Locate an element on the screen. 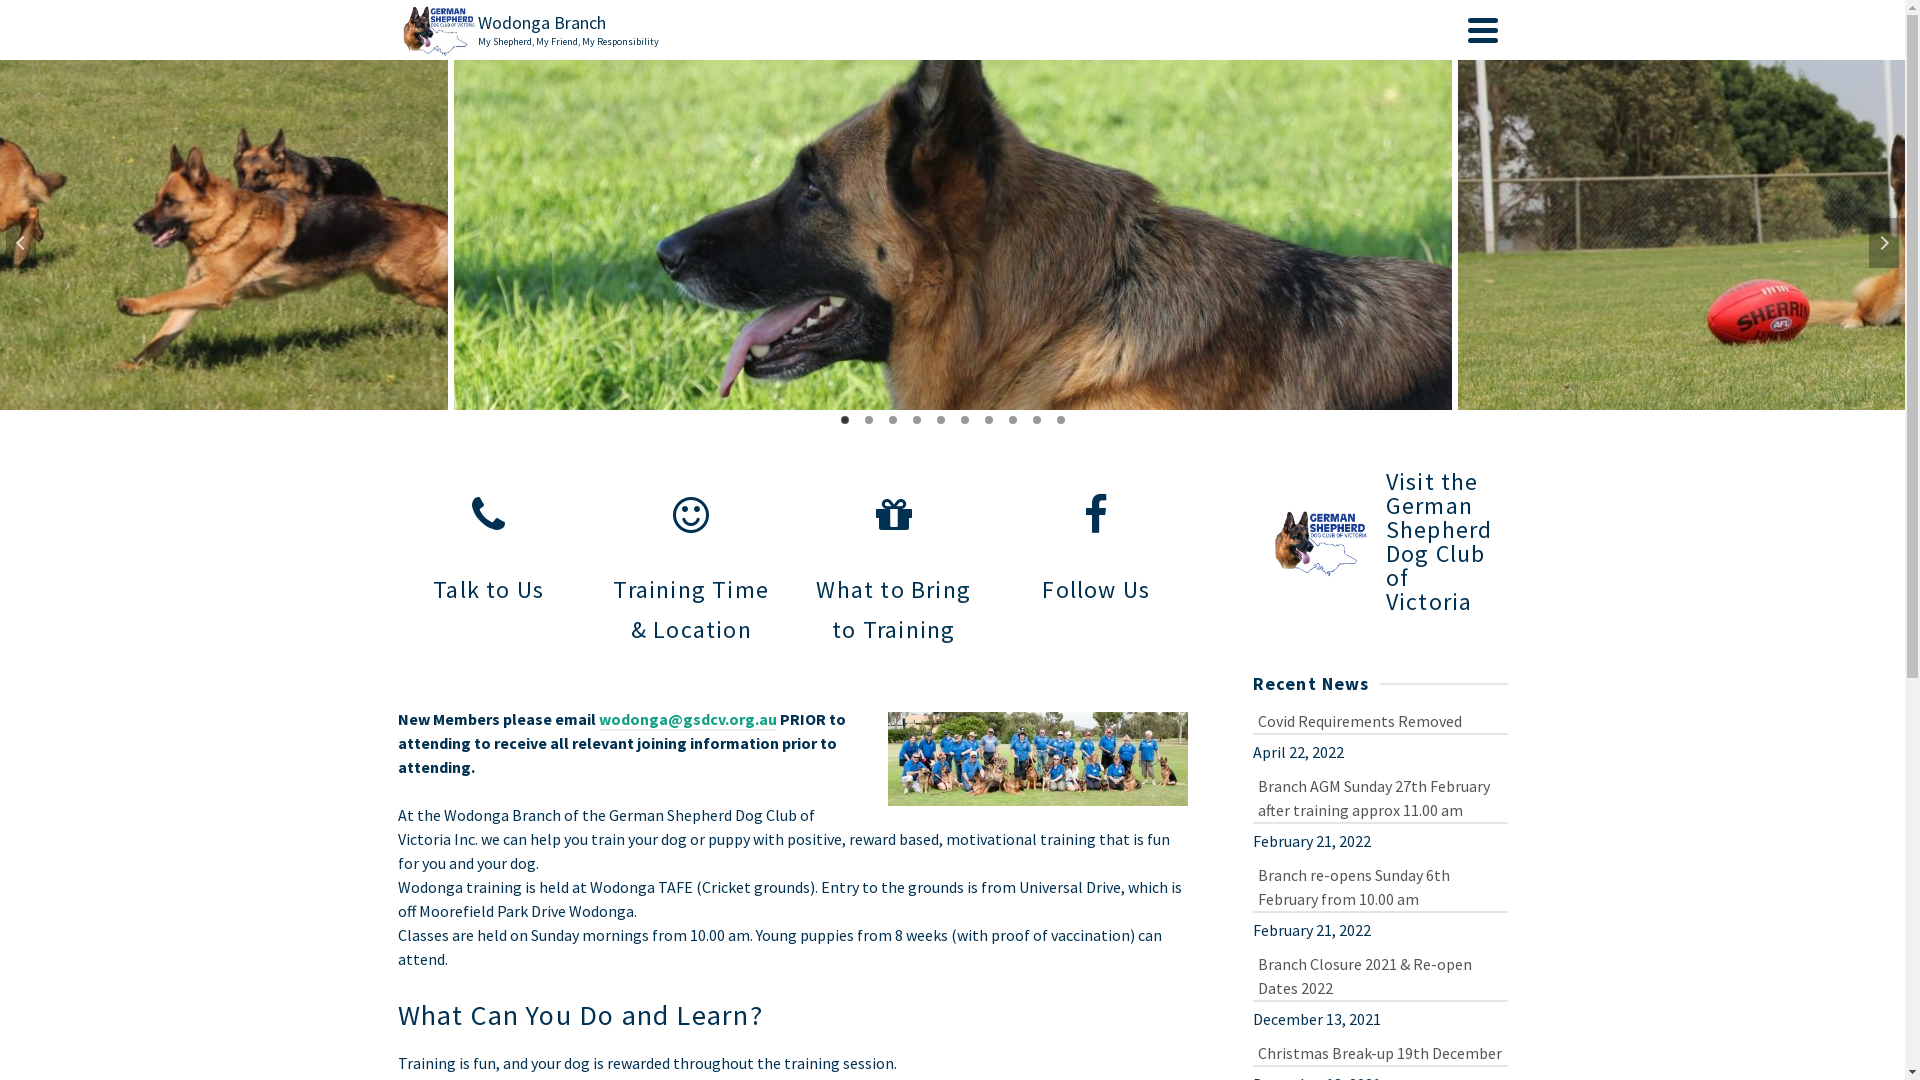 The width and height of the screenshot is (1920, 1080). 7 is located at coordinates (988, 420).